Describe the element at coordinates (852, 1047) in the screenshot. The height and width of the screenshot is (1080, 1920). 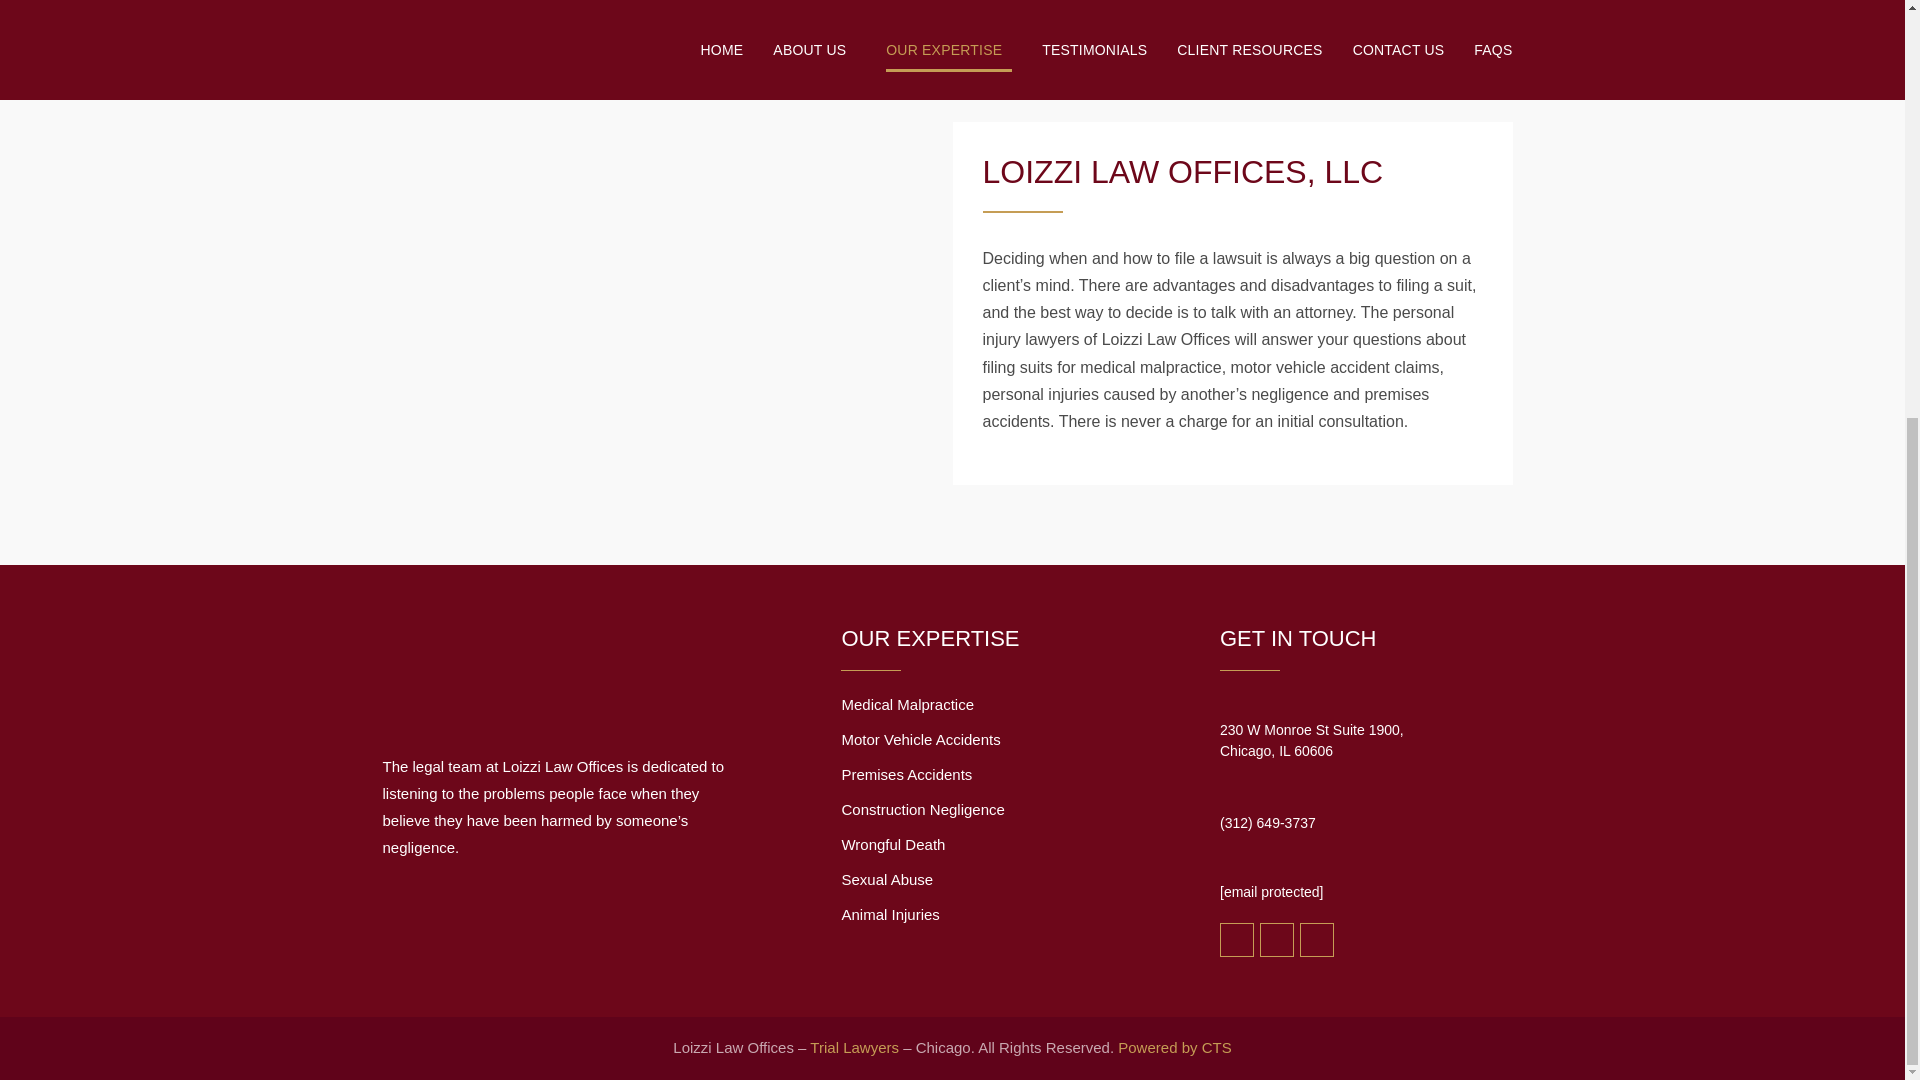
I see `Trial Lawyers` at that location.